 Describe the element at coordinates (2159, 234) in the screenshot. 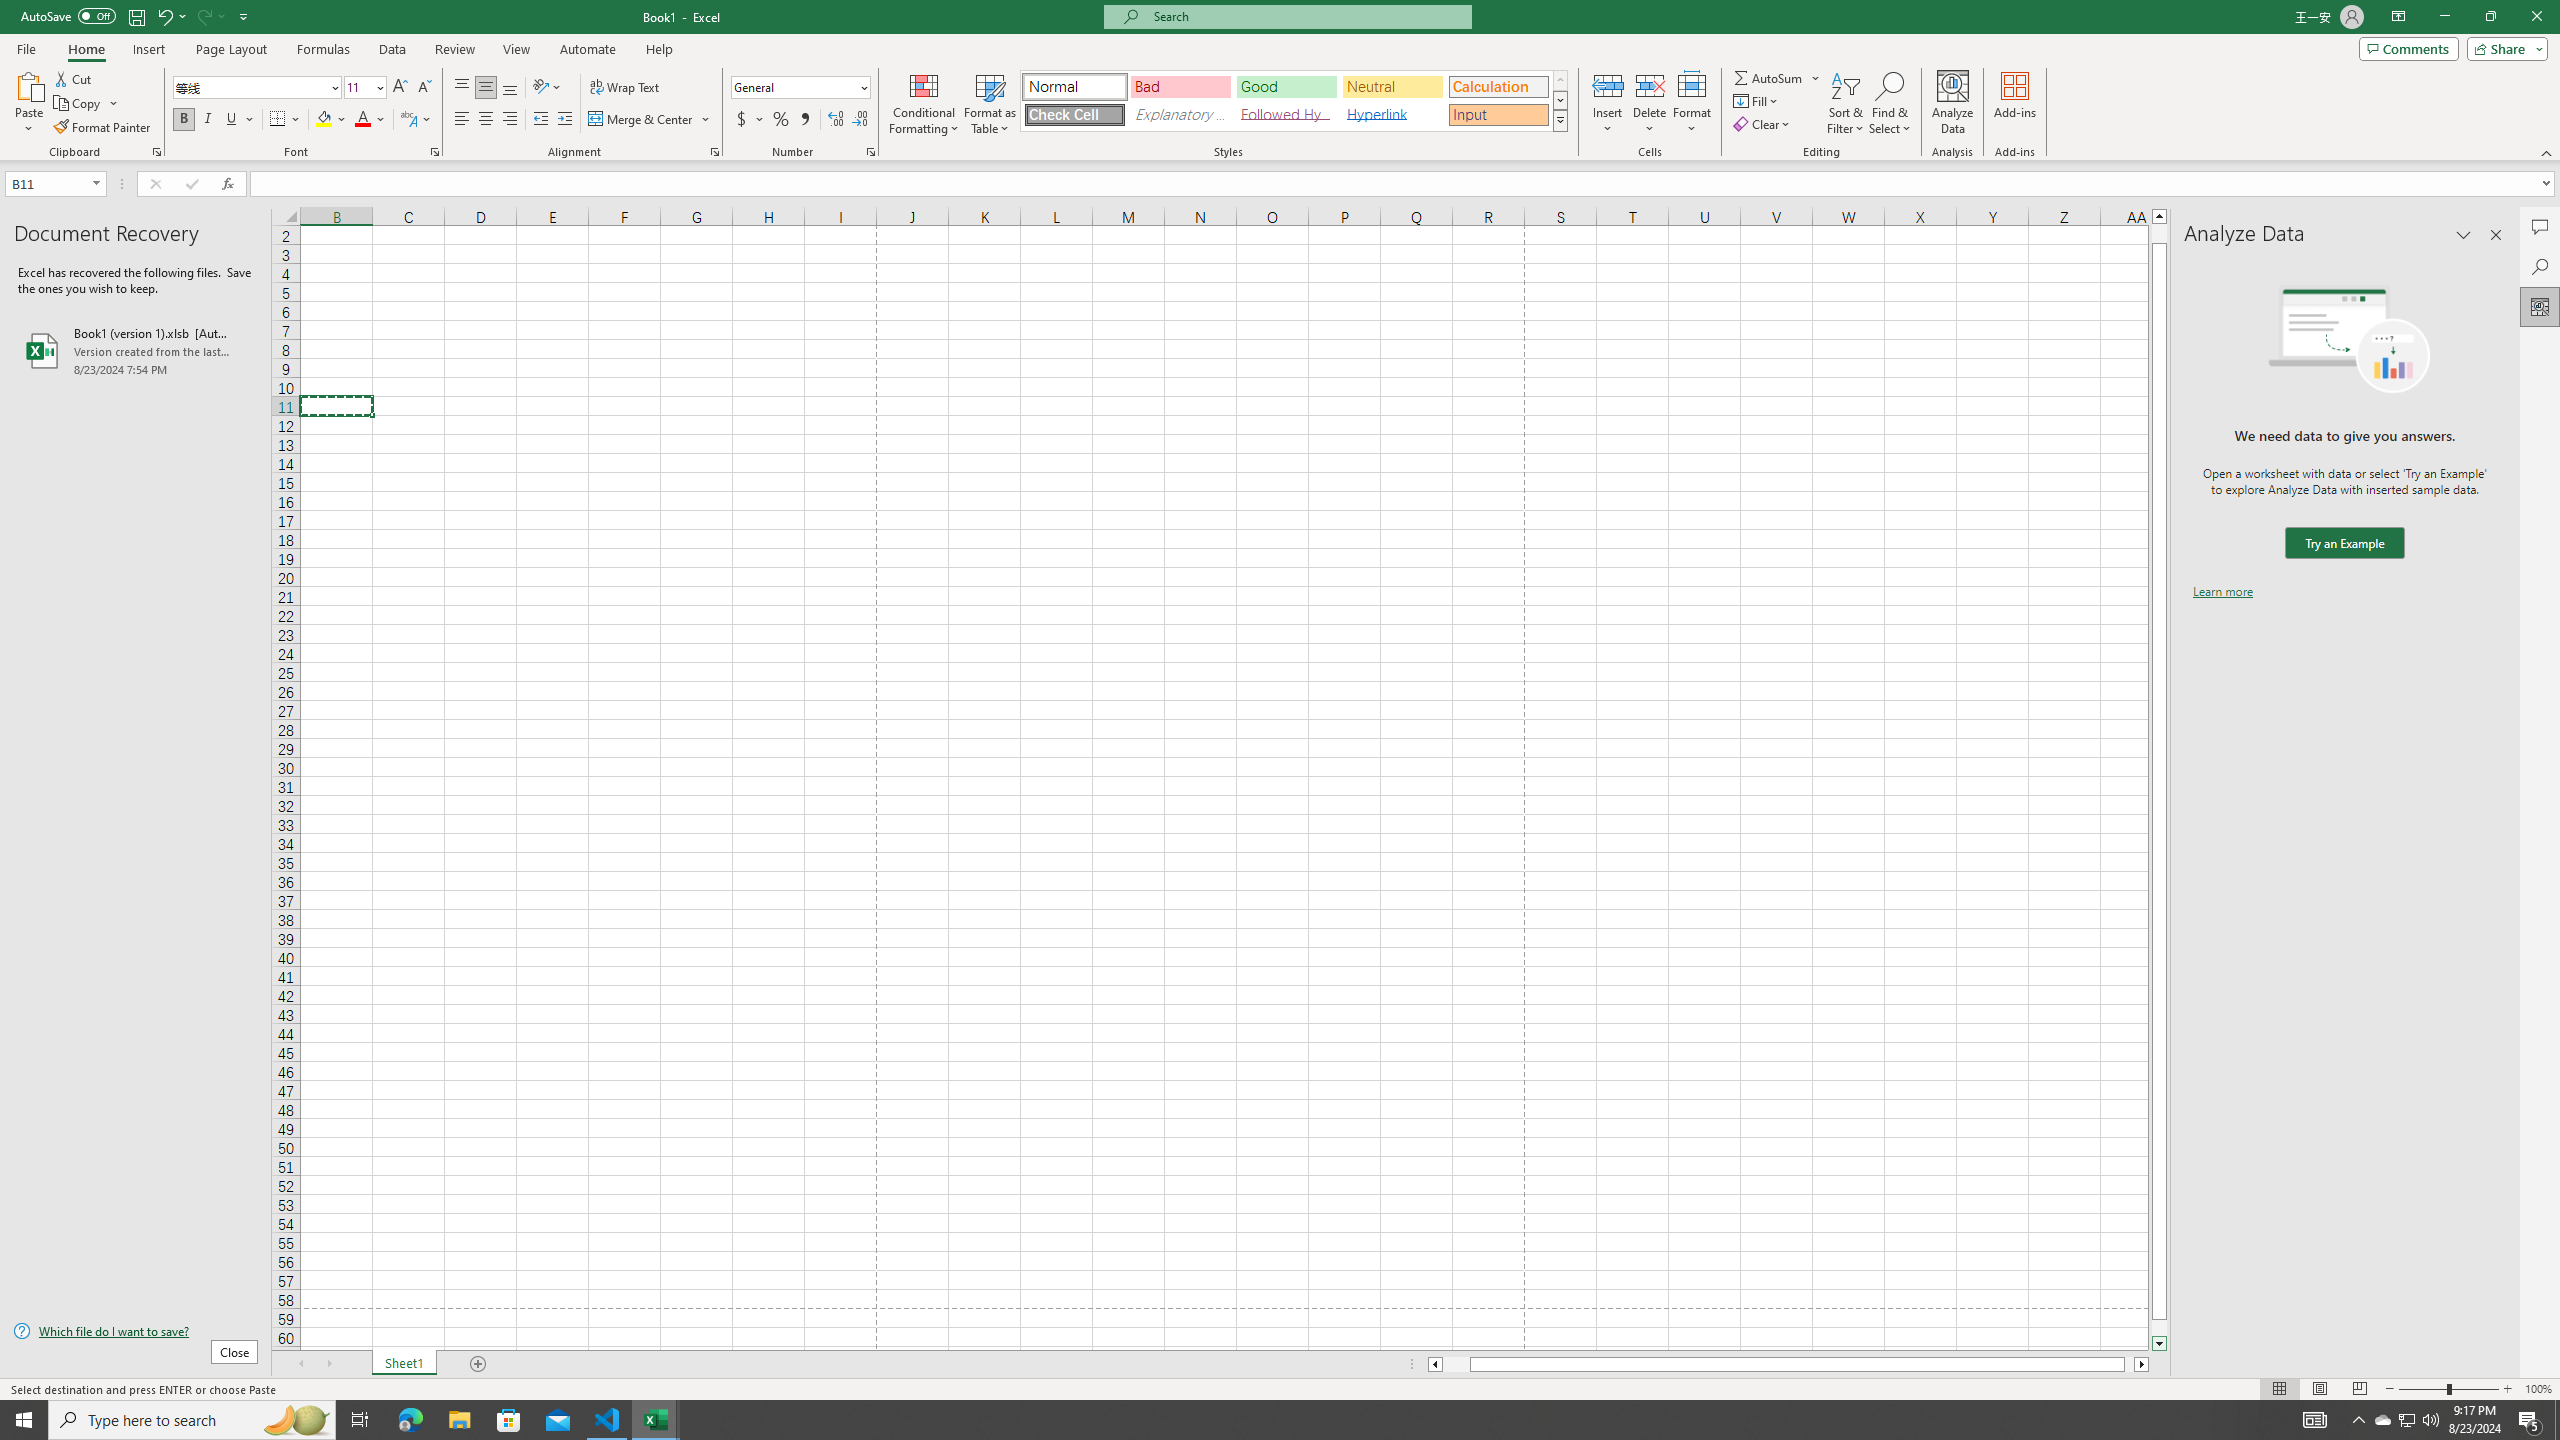

I see `Page up` at that location.